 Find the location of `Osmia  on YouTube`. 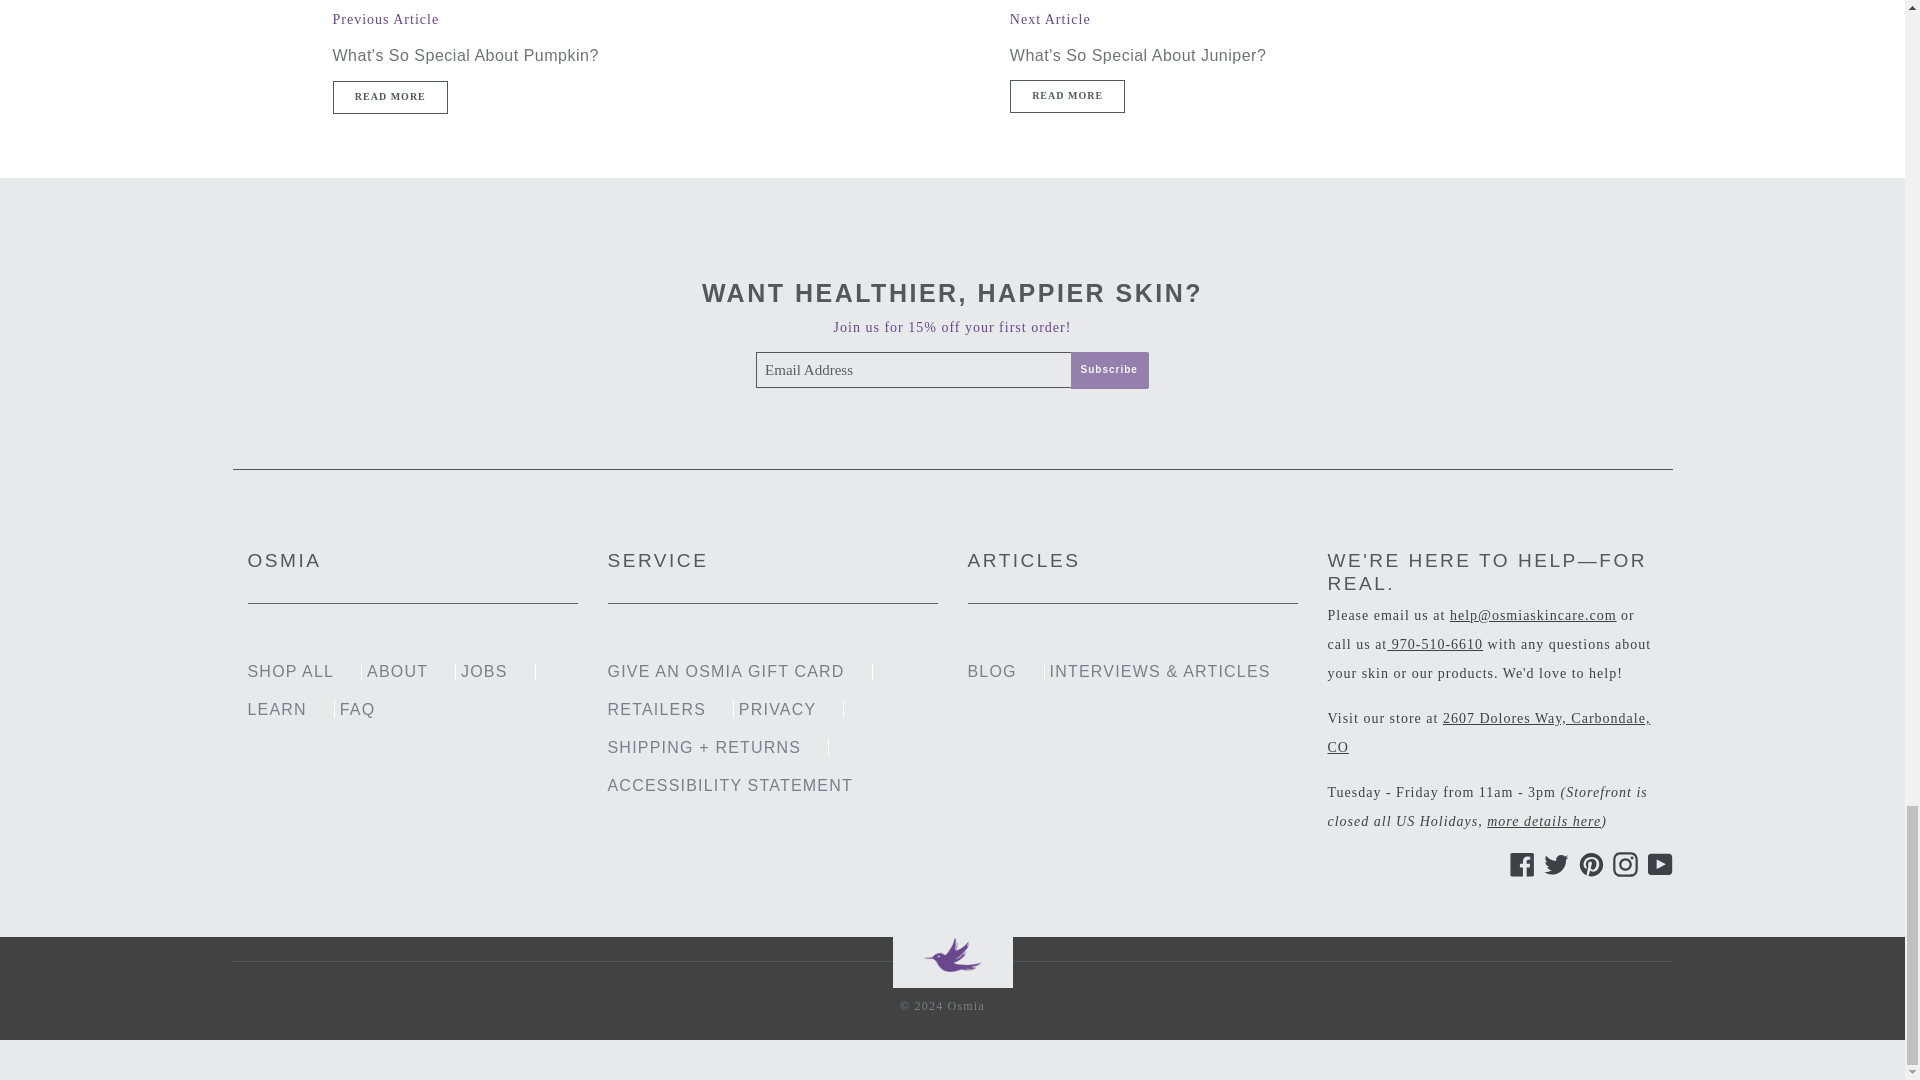

Osmia  on YouTube is located at coordinates (1656, 864).